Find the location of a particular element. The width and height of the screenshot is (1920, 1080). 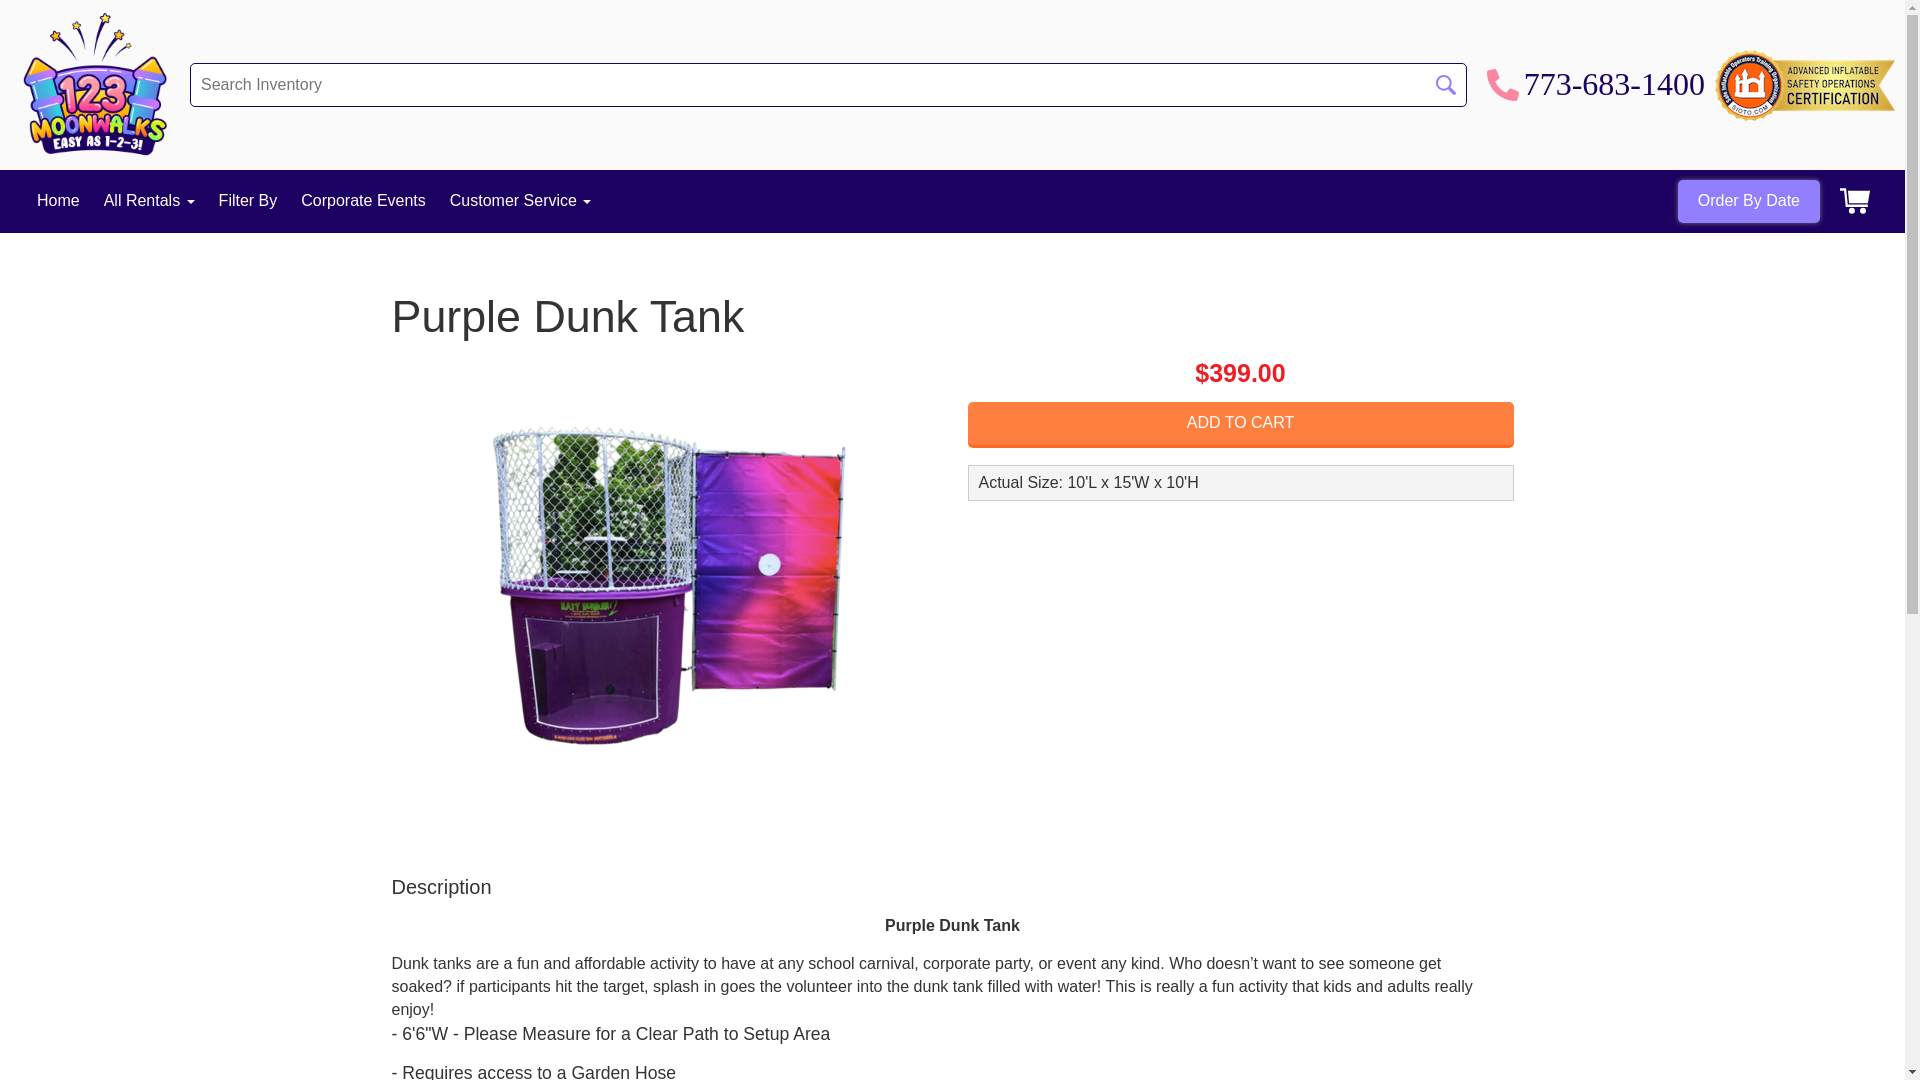

Order By Date is located at coordinates (1749, 202).